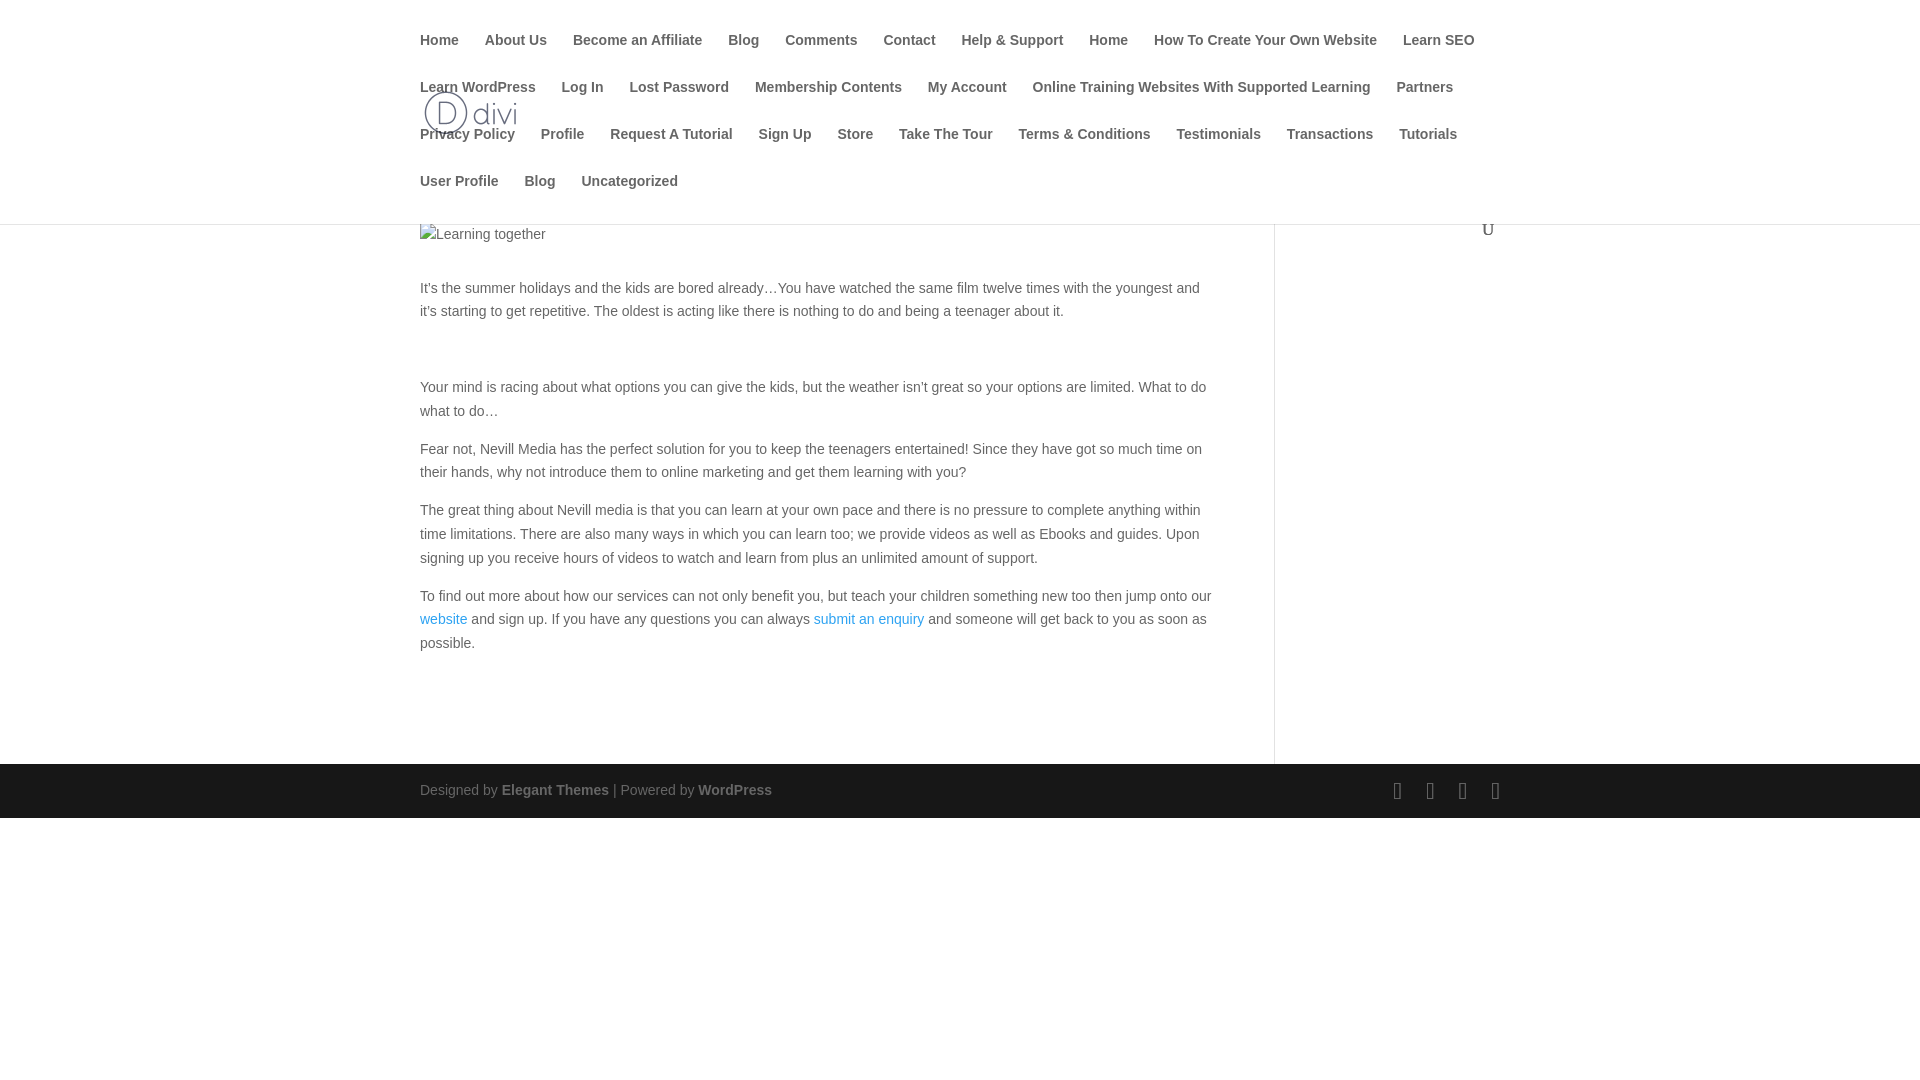 This screenshot has height=1080, width=1920. What do you see at coordinates (1438, 56) in the screenshot?
I see `Learn SEO` at bounding box center [1438, 56].